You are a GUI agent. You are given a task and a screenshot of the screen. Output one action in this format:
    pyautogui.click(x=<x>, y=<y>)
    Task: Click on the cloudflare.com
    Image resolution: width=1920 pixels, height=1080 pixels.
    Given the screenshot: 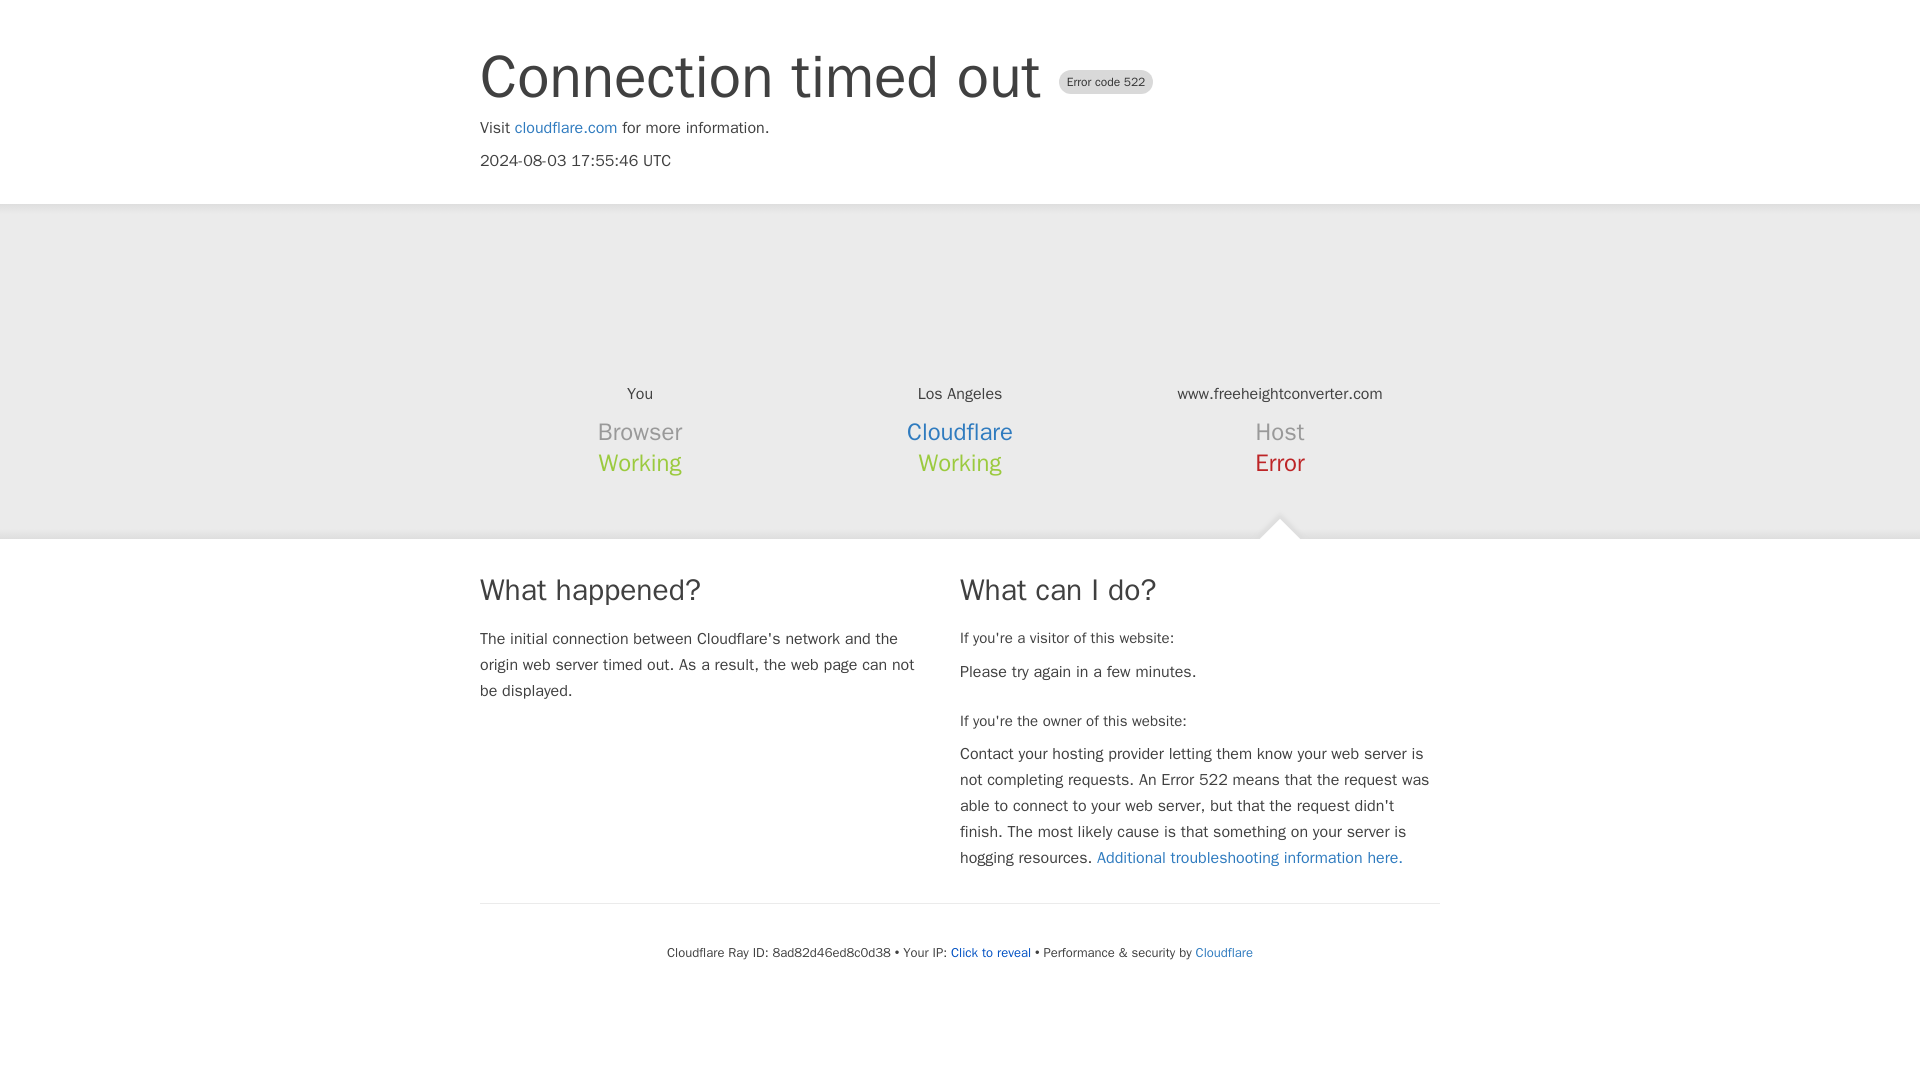 What is the action you would take?
    pyautogui.click(x=566, y=128)
    